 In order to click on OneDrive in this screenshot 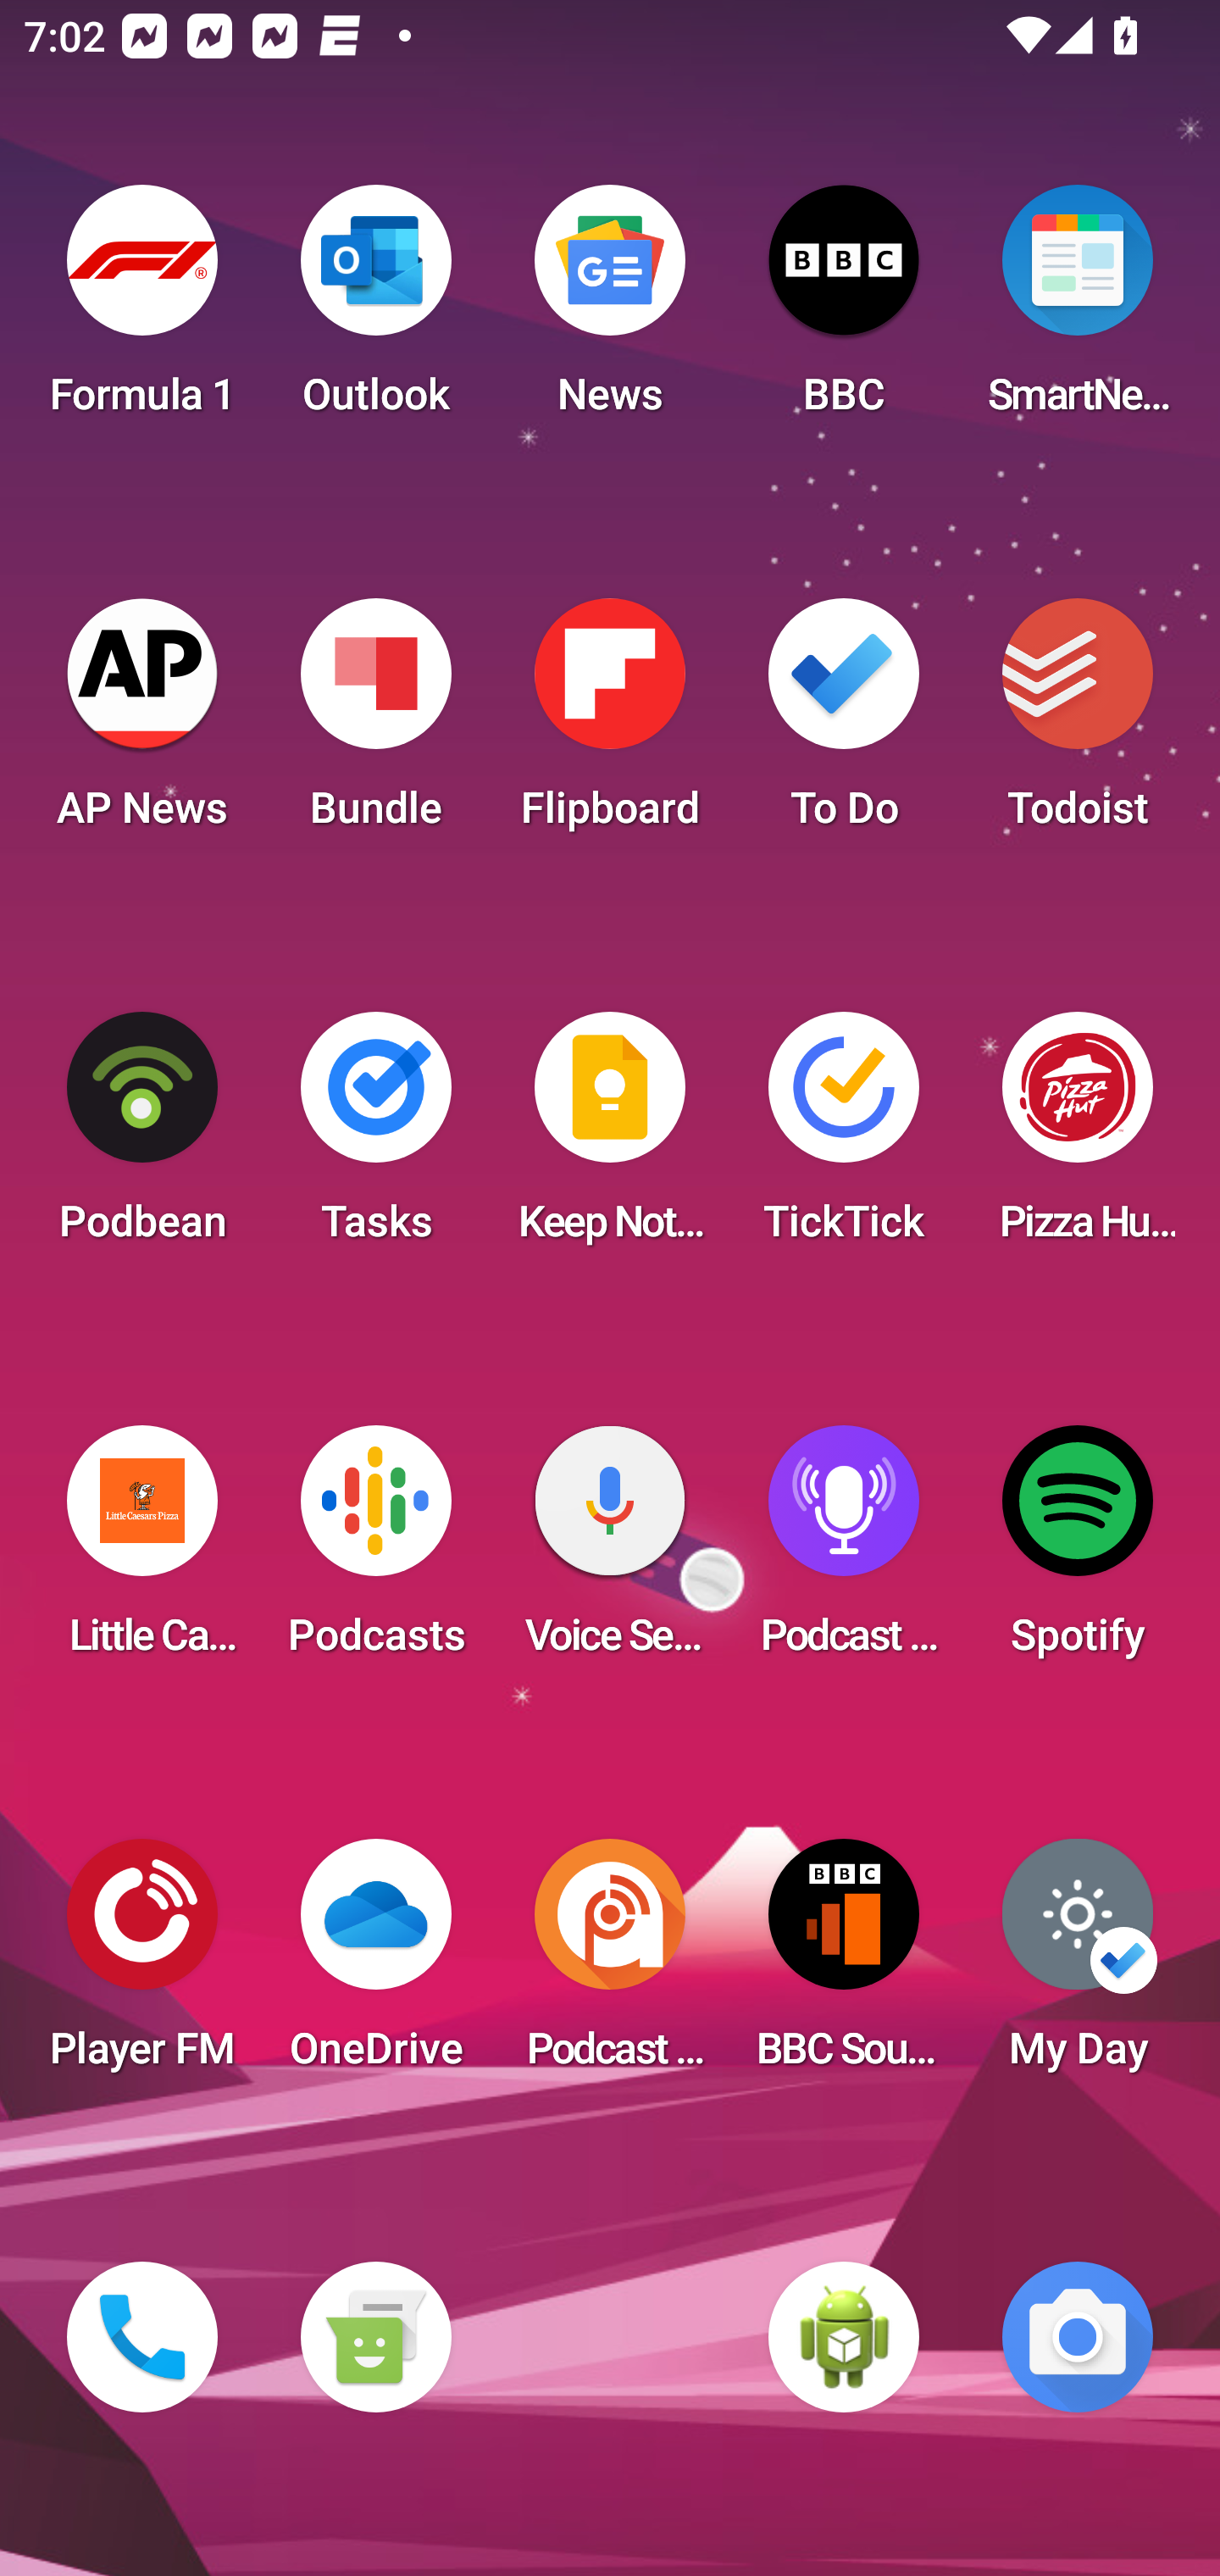, I will do `click(375, 1964)`.